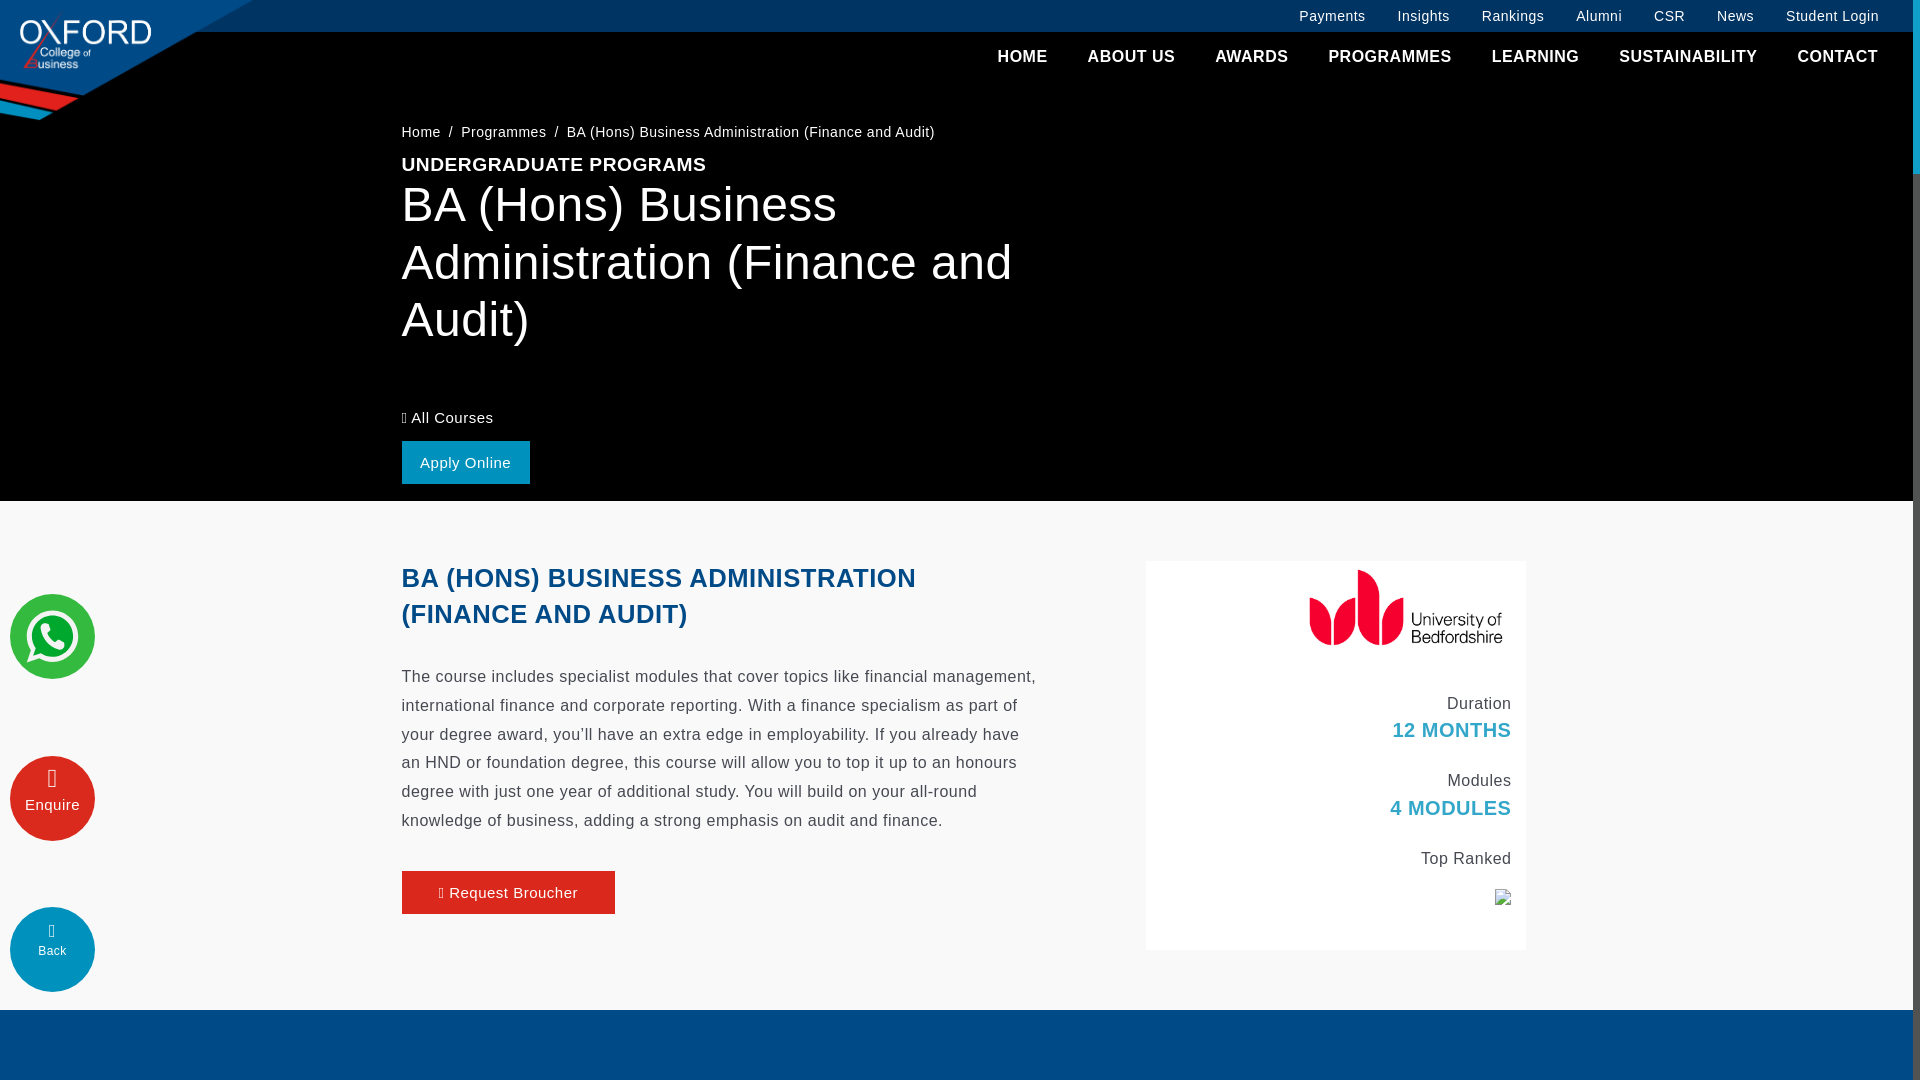 The height and width of the screenshot is (1080, 1920). I want to click on Rankings, so click(1512, 16).